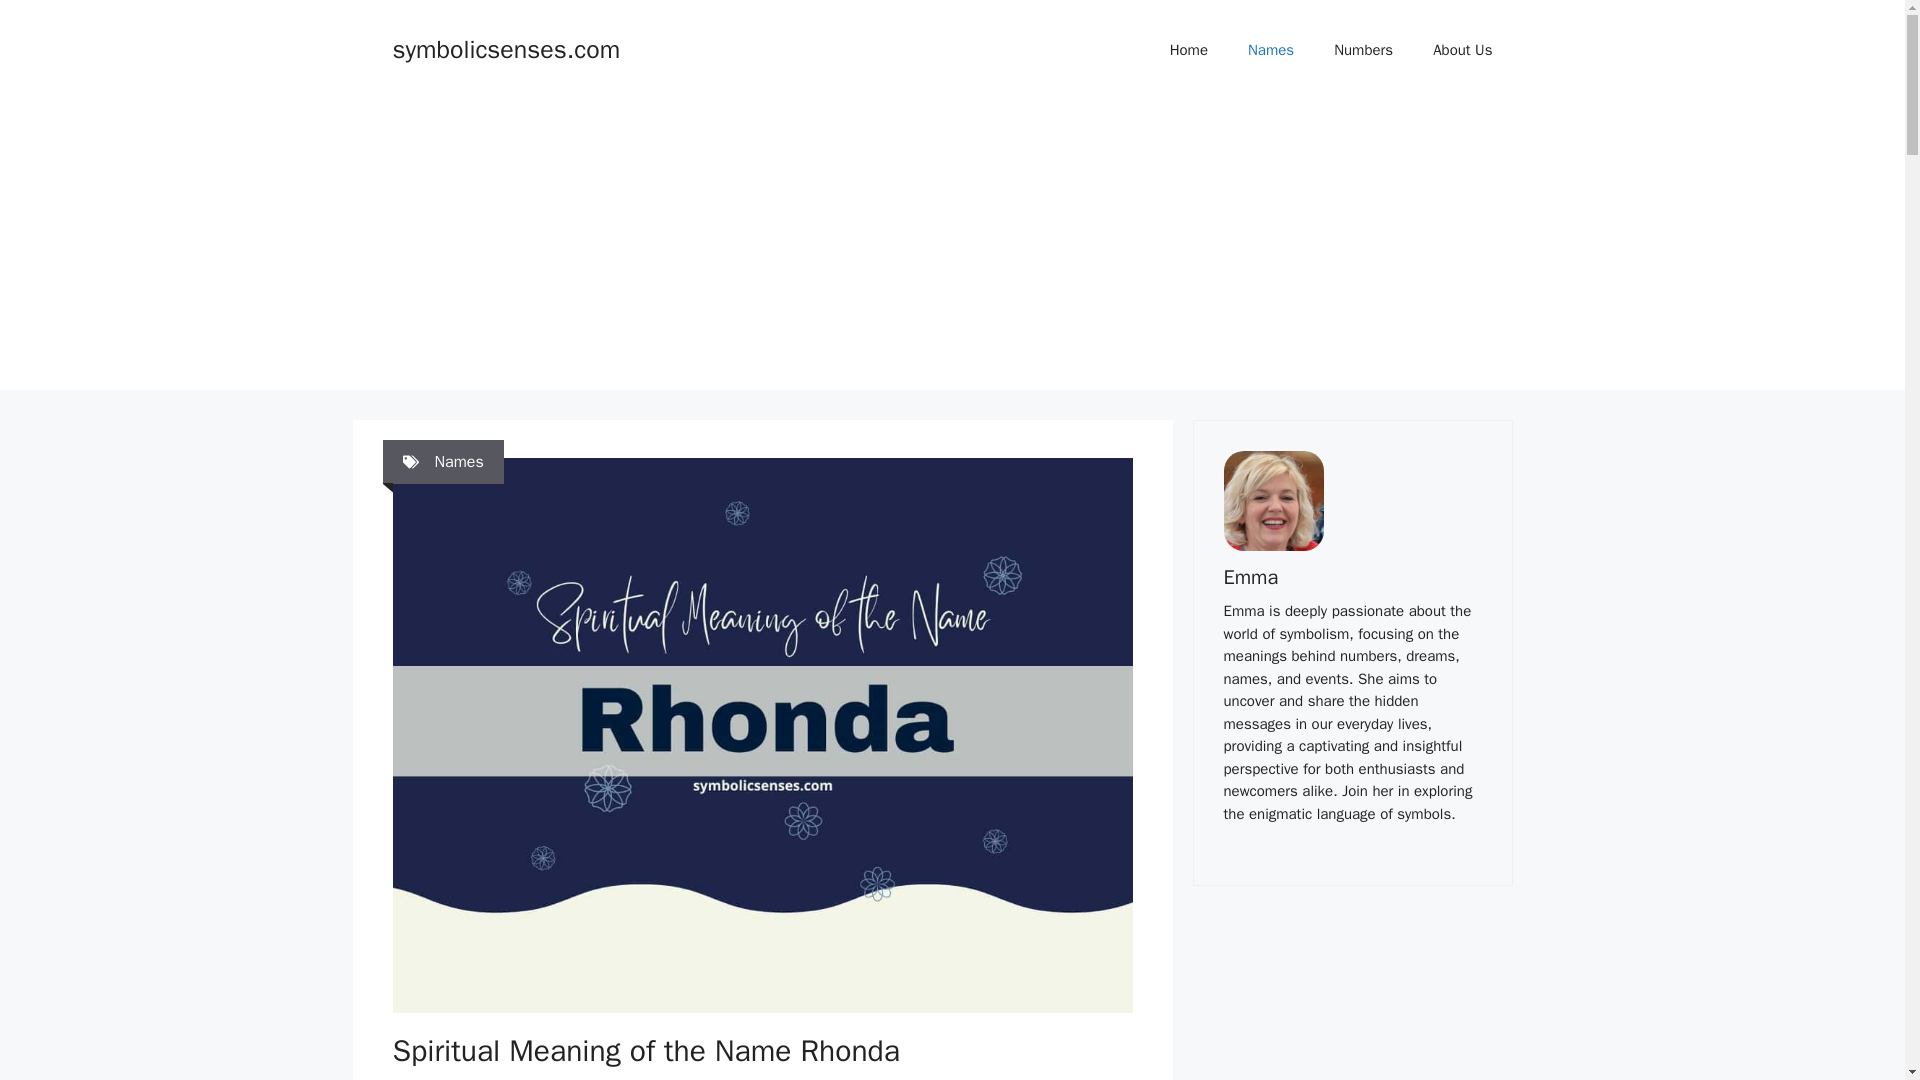 The width and height of the screenshot is (1920, 1080). I want to click on Names, so click(1270, 50).